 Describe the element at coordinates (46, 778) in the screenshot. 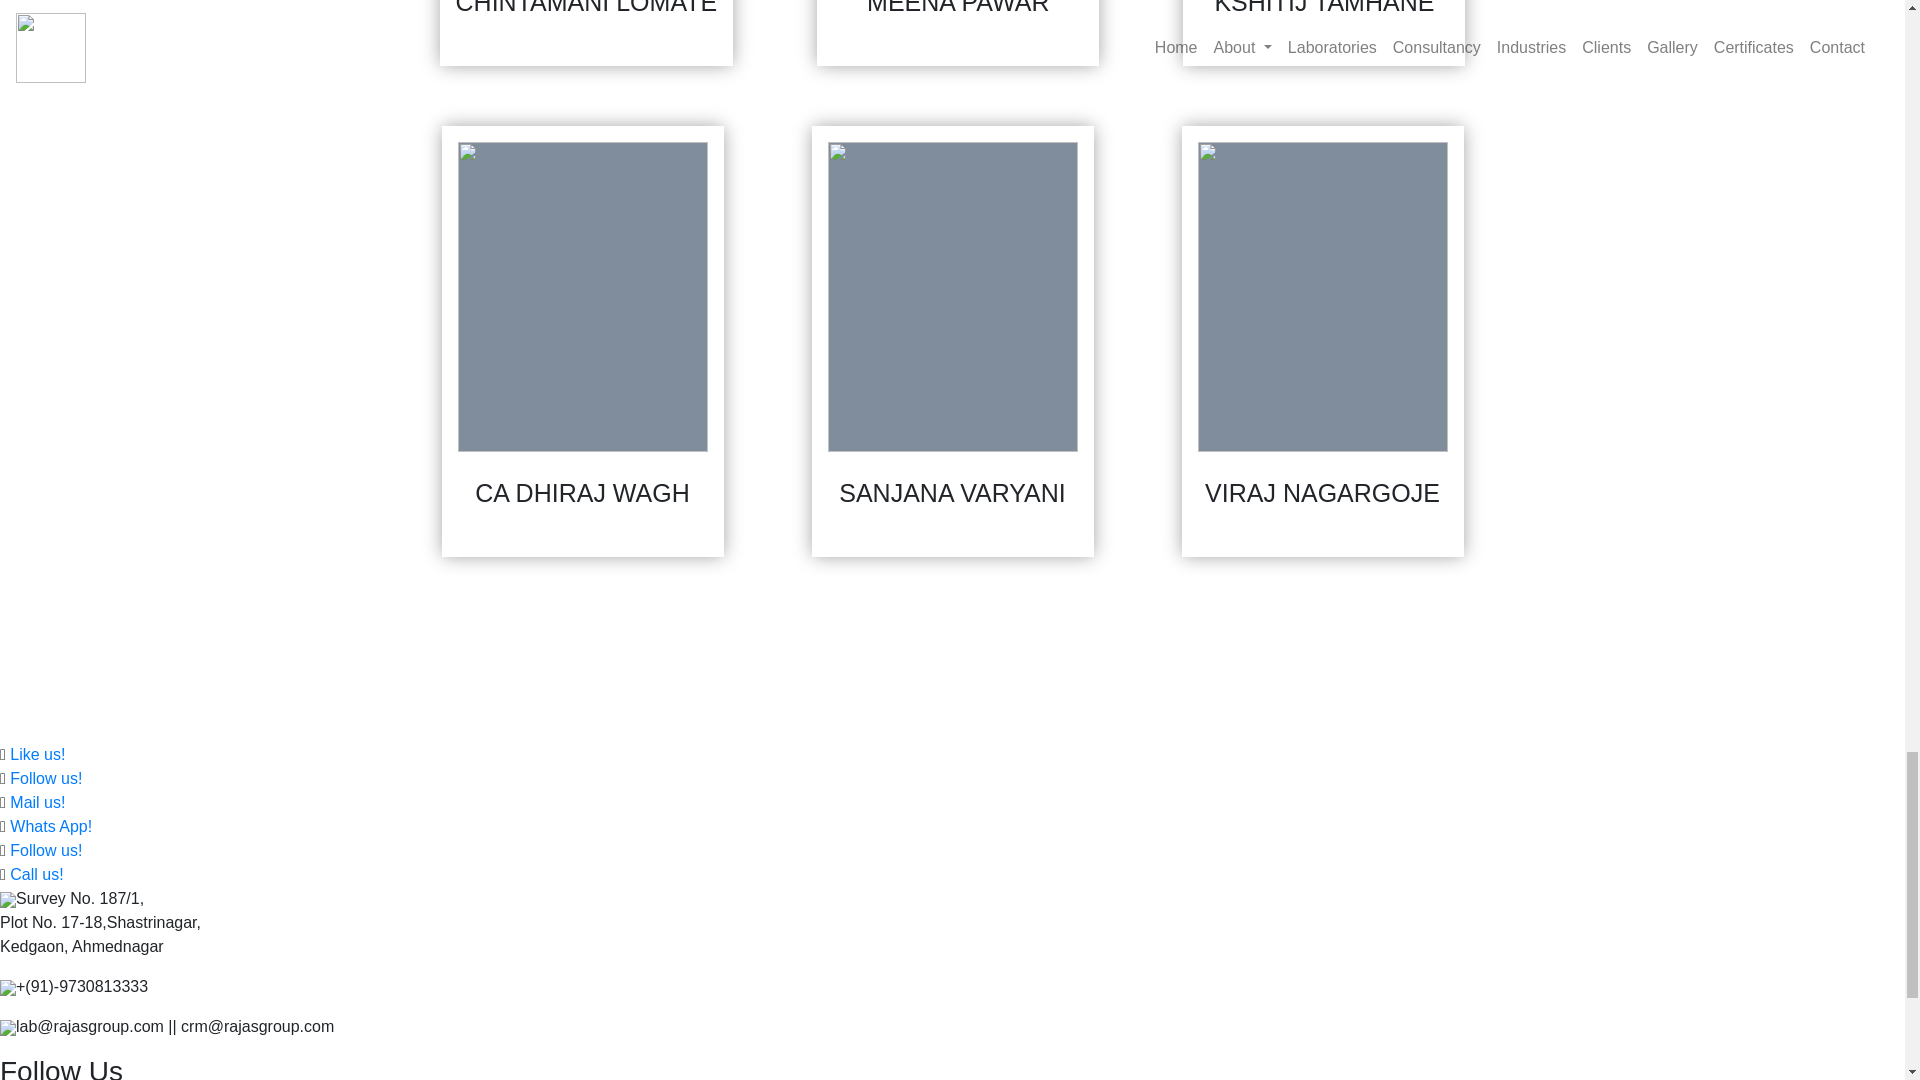

I see `Follow us!` at that location.